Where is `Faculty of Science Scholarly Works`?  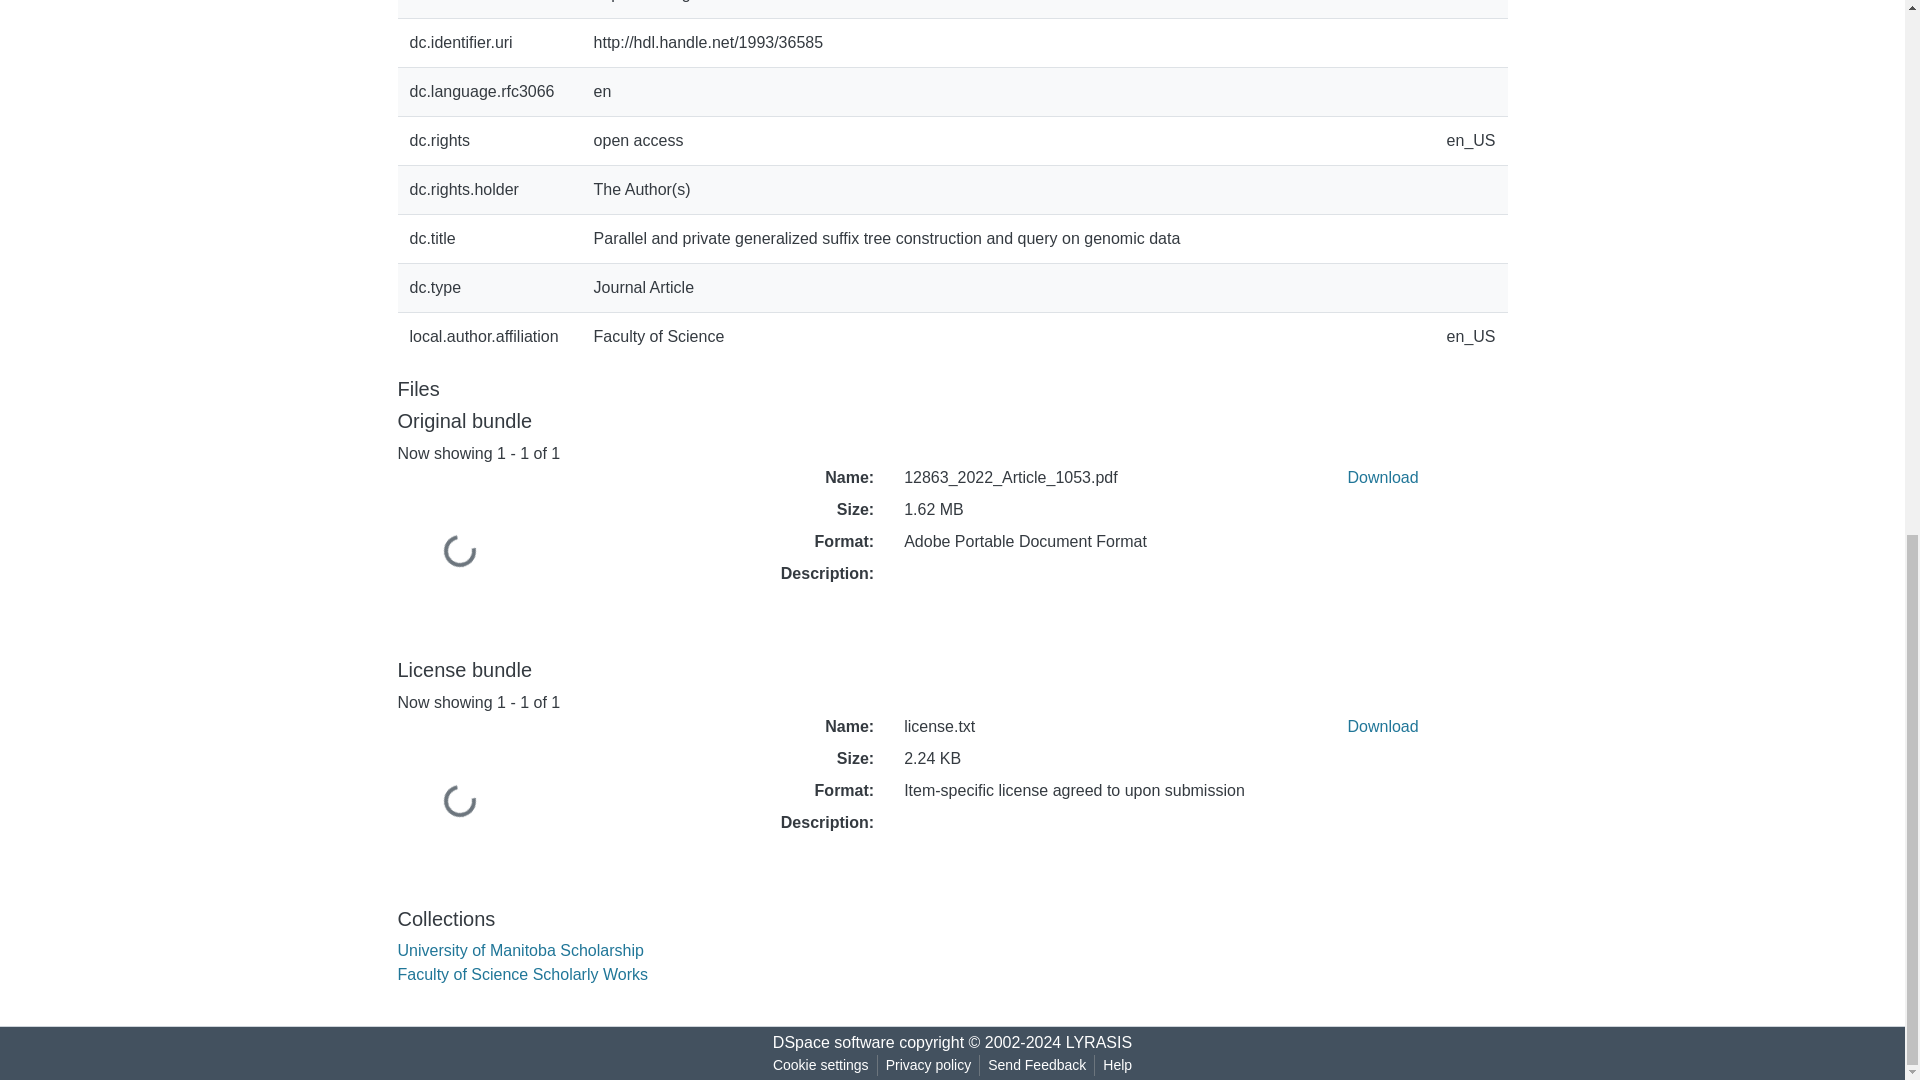 Faculty of Science Scholarly Works is located at coordinates (522, 974).